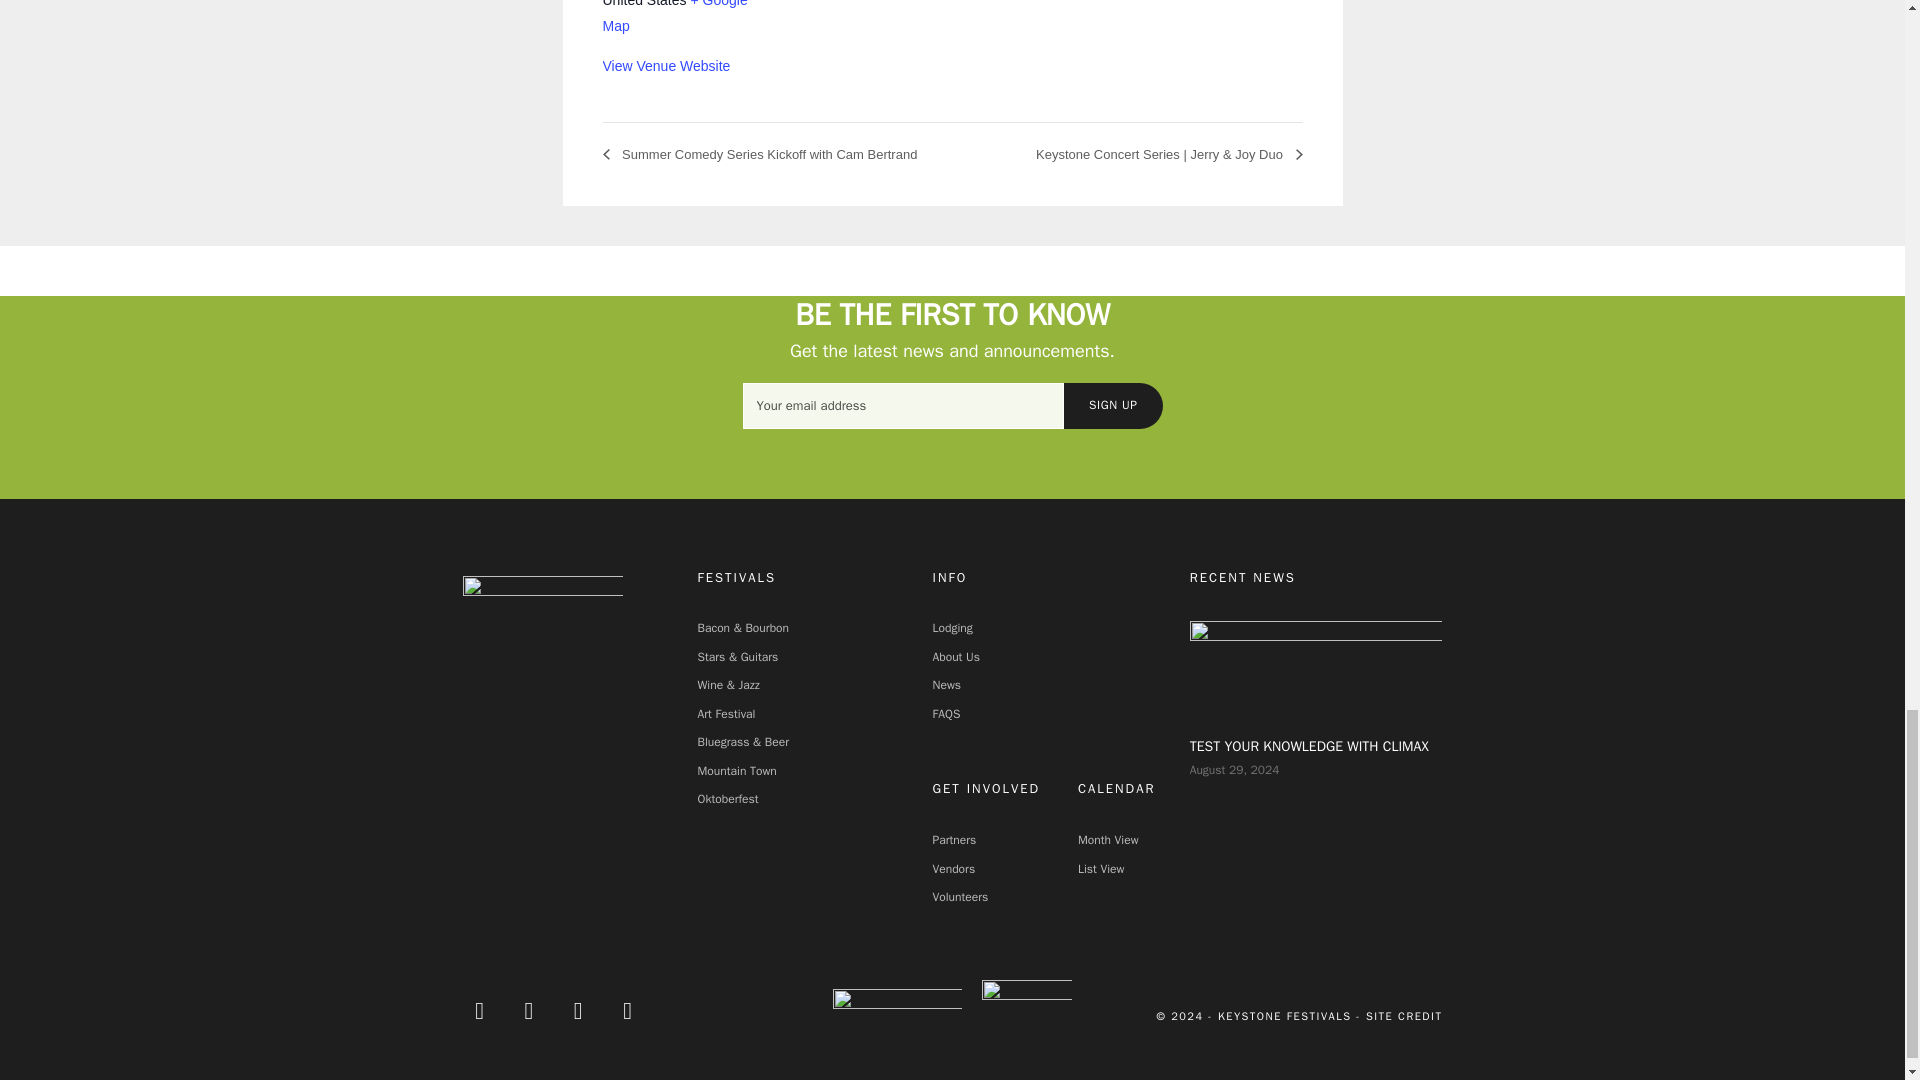 The height and width of the screenshot is (1080, 1920). Describe the element at coordinates (480, 1010) in the screenshot. I see `Facebook` at that location.